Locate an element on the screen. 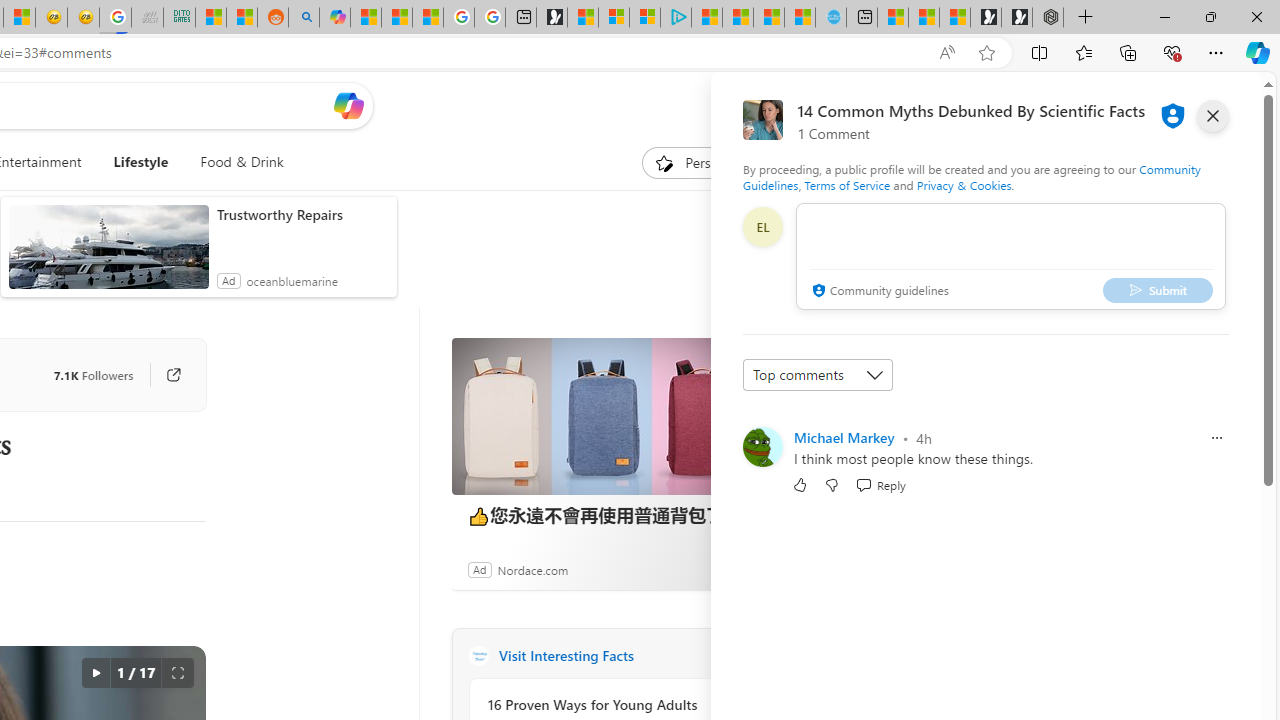  Full screen is located at coordinates (178, 673).